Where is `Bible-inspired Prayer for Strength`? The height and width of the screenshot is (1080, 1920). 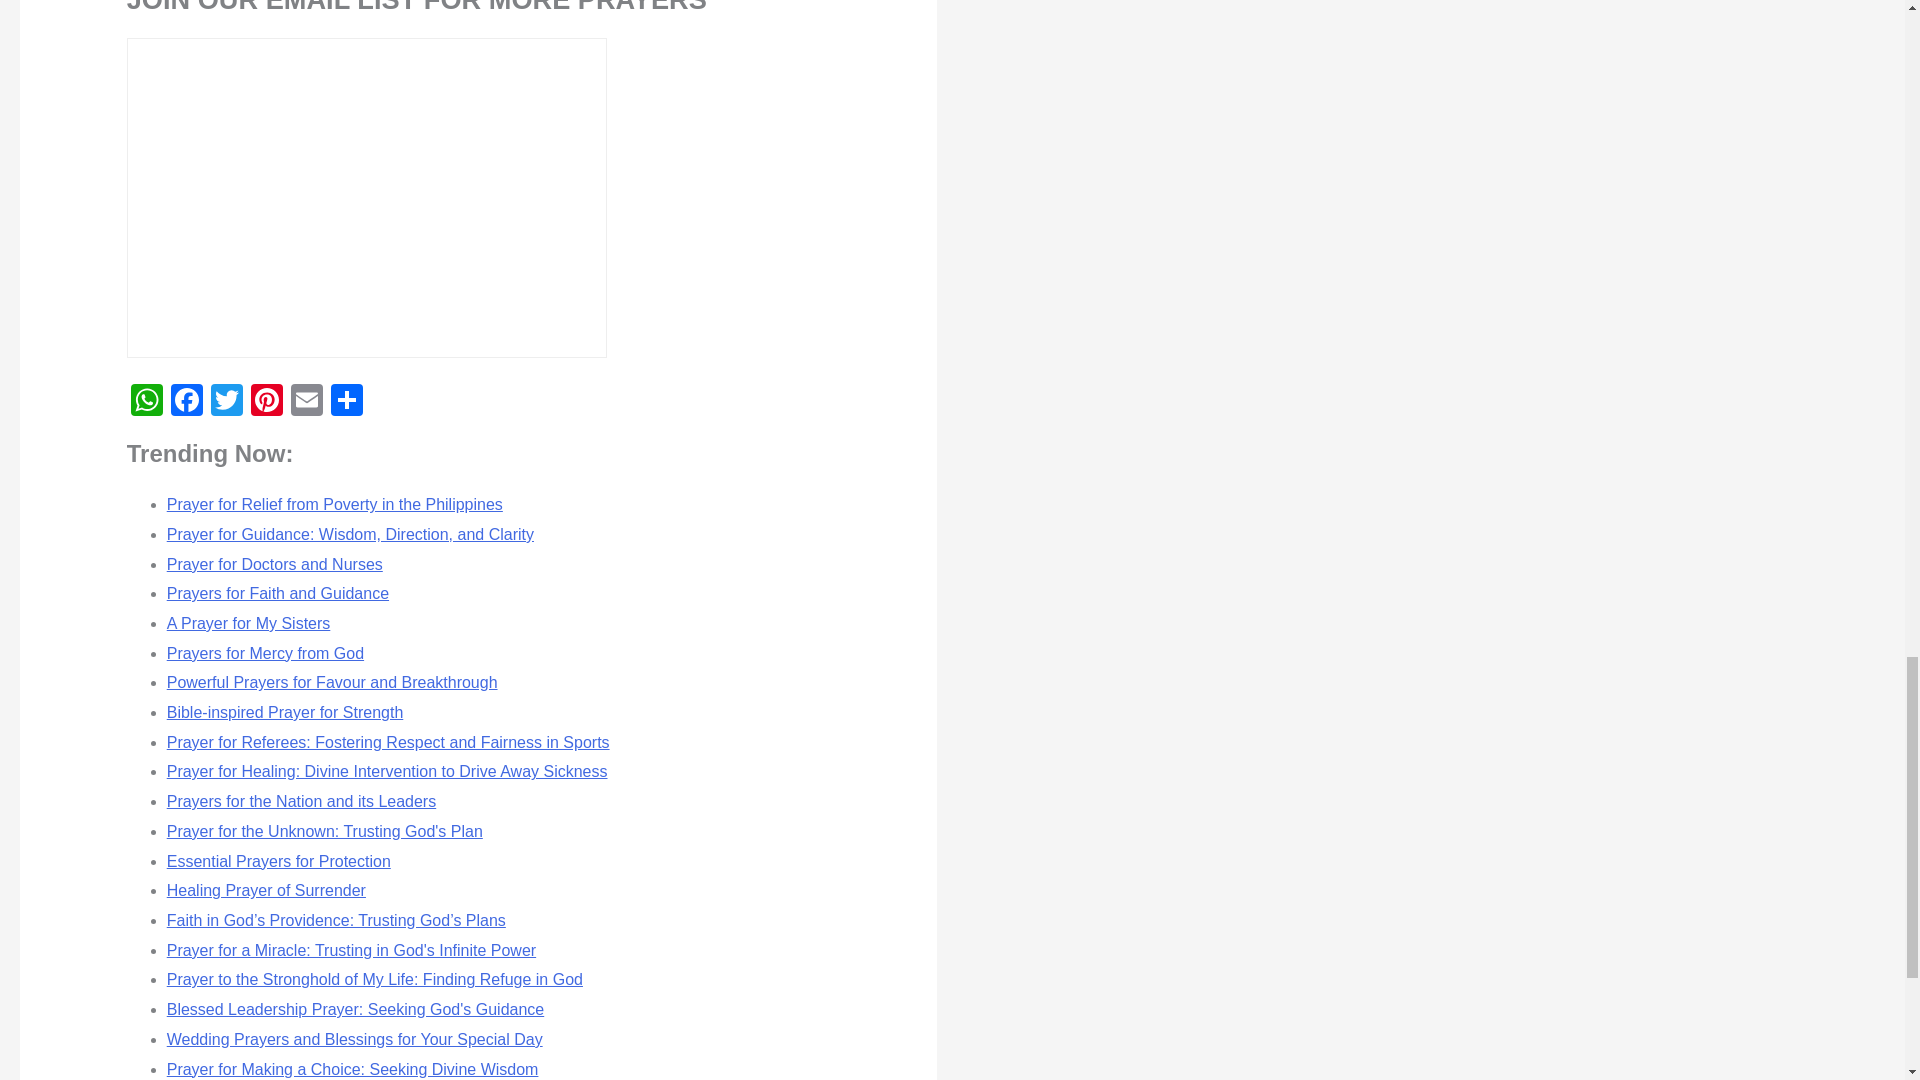 Bible-inspired Prayer for Strength is located at coordinates (285, 712).